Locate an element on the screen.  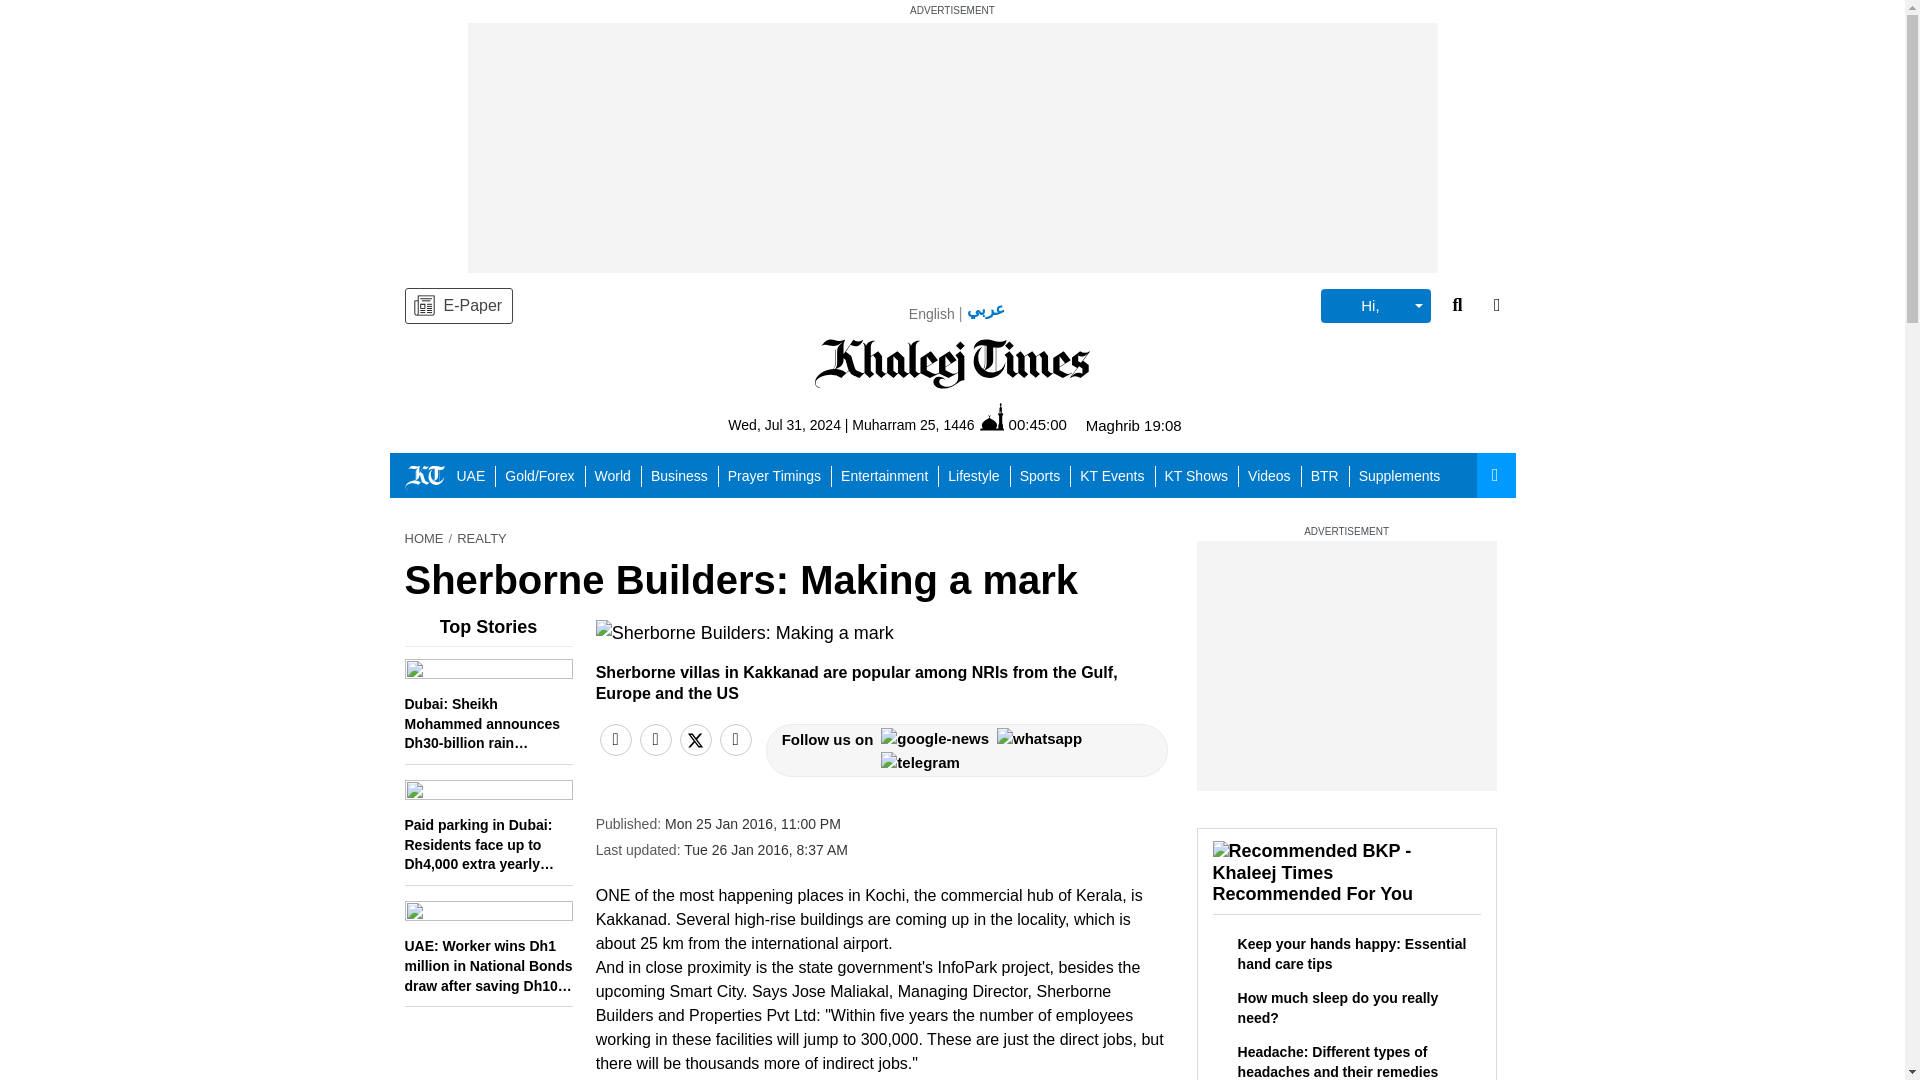
Hi, is located at coordinates (1375, 306).